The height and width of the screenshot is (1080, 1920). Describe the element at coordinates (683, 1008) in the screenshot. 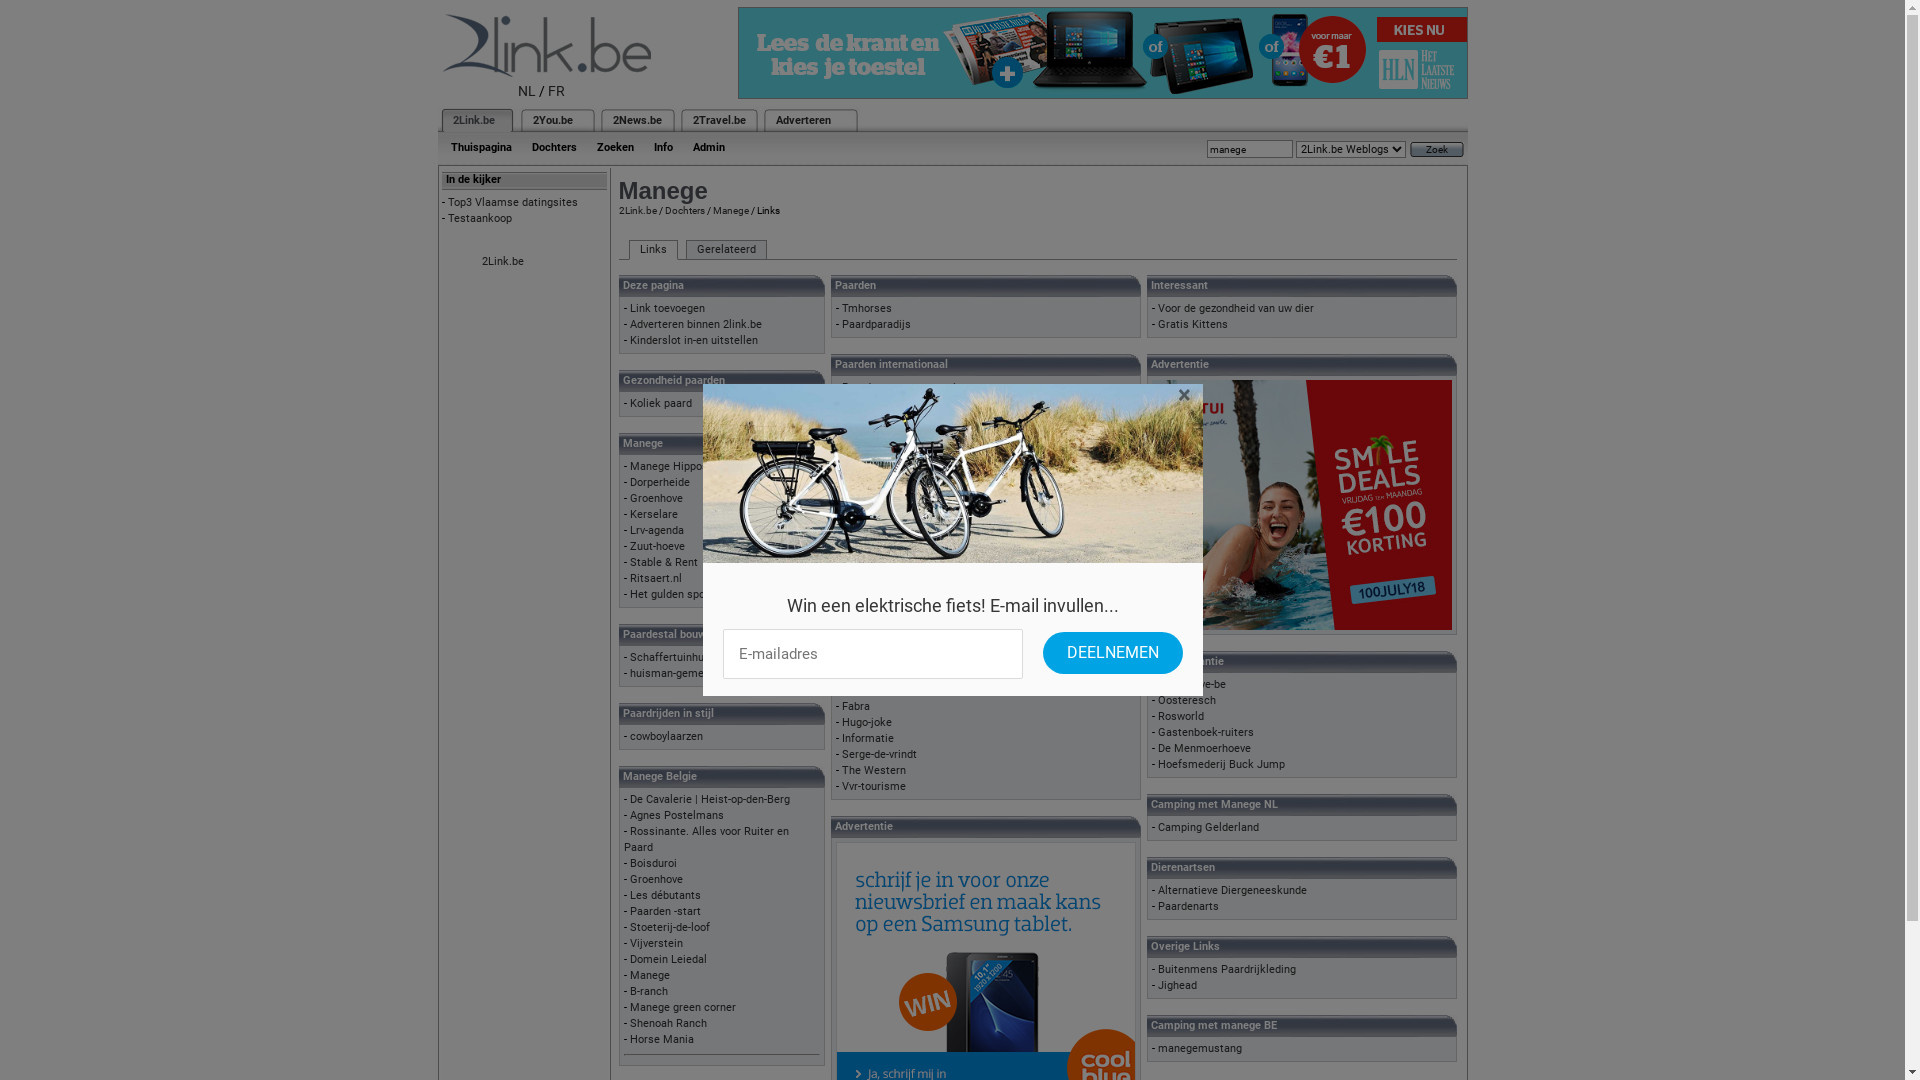

I see `Manege green corner` at that location.